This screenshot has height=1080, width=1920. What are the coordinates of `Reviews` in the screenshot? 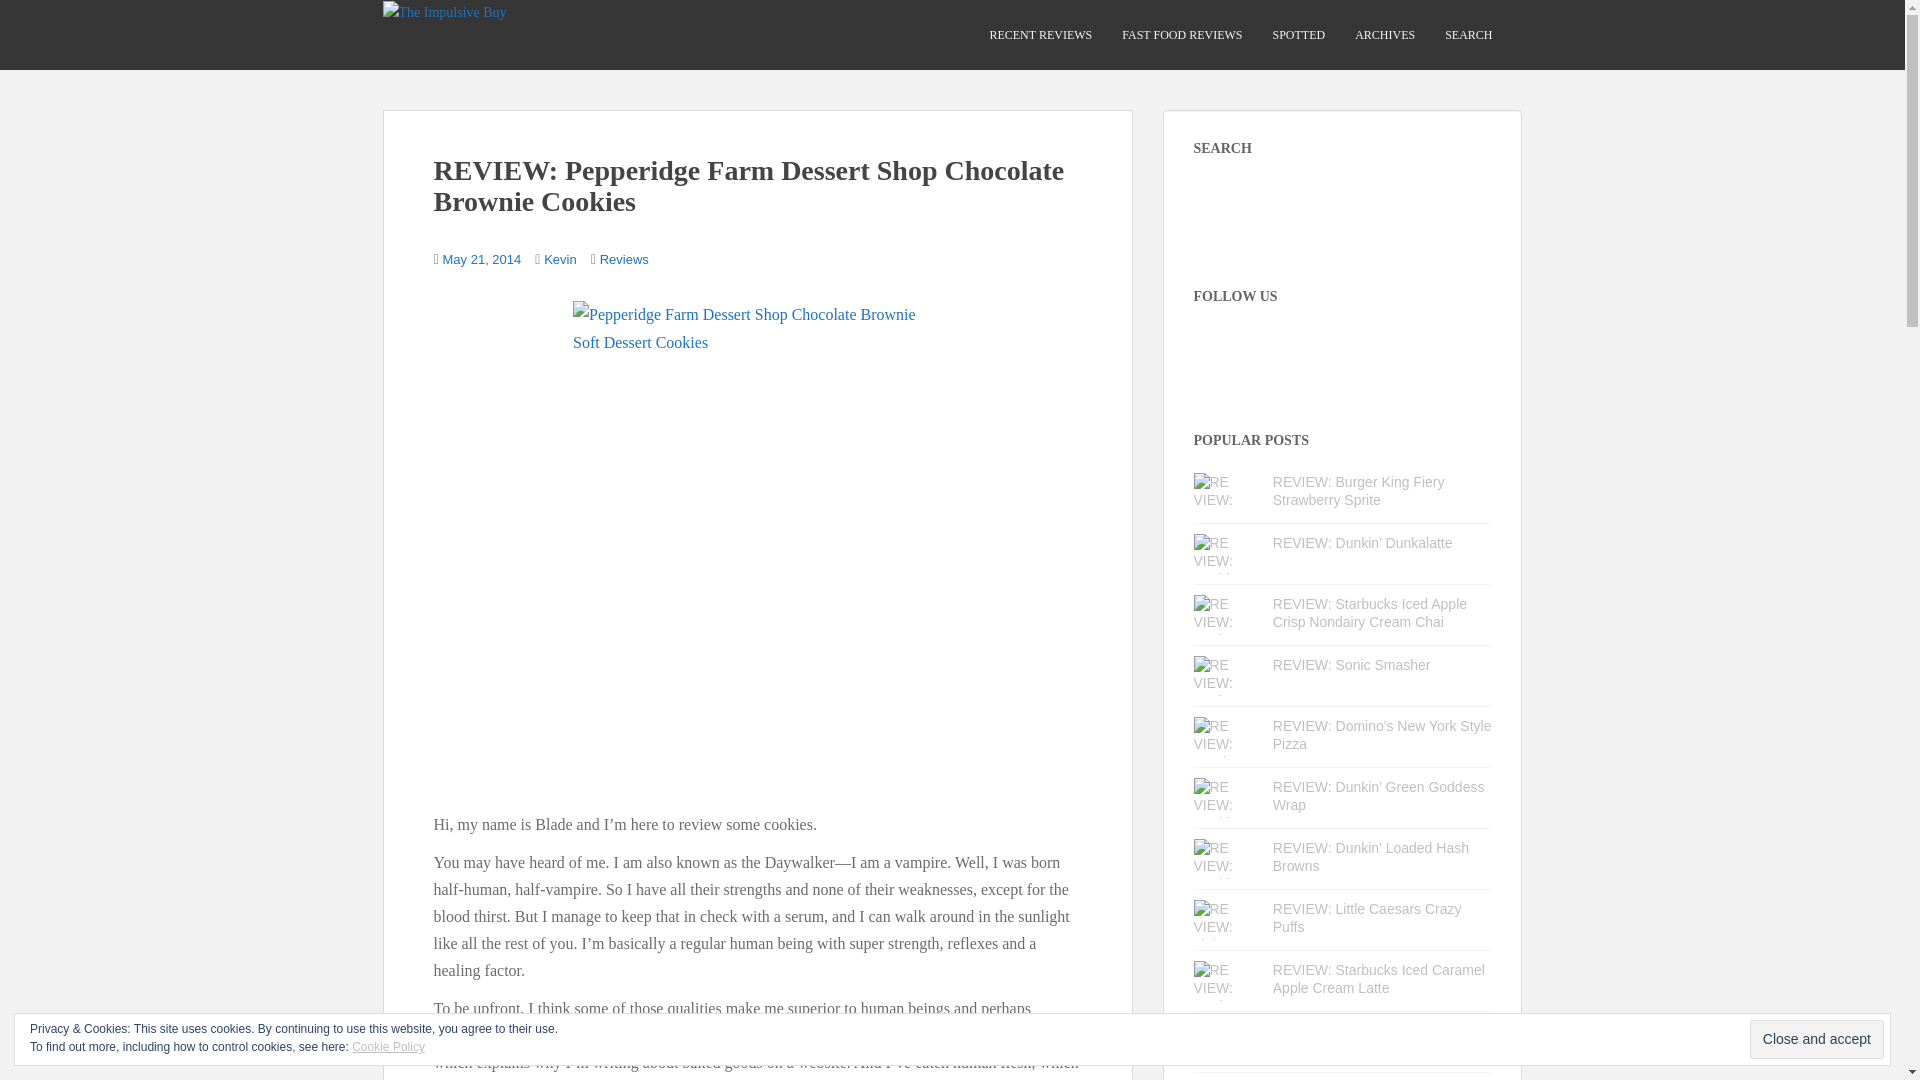 It's located at (624, 258).